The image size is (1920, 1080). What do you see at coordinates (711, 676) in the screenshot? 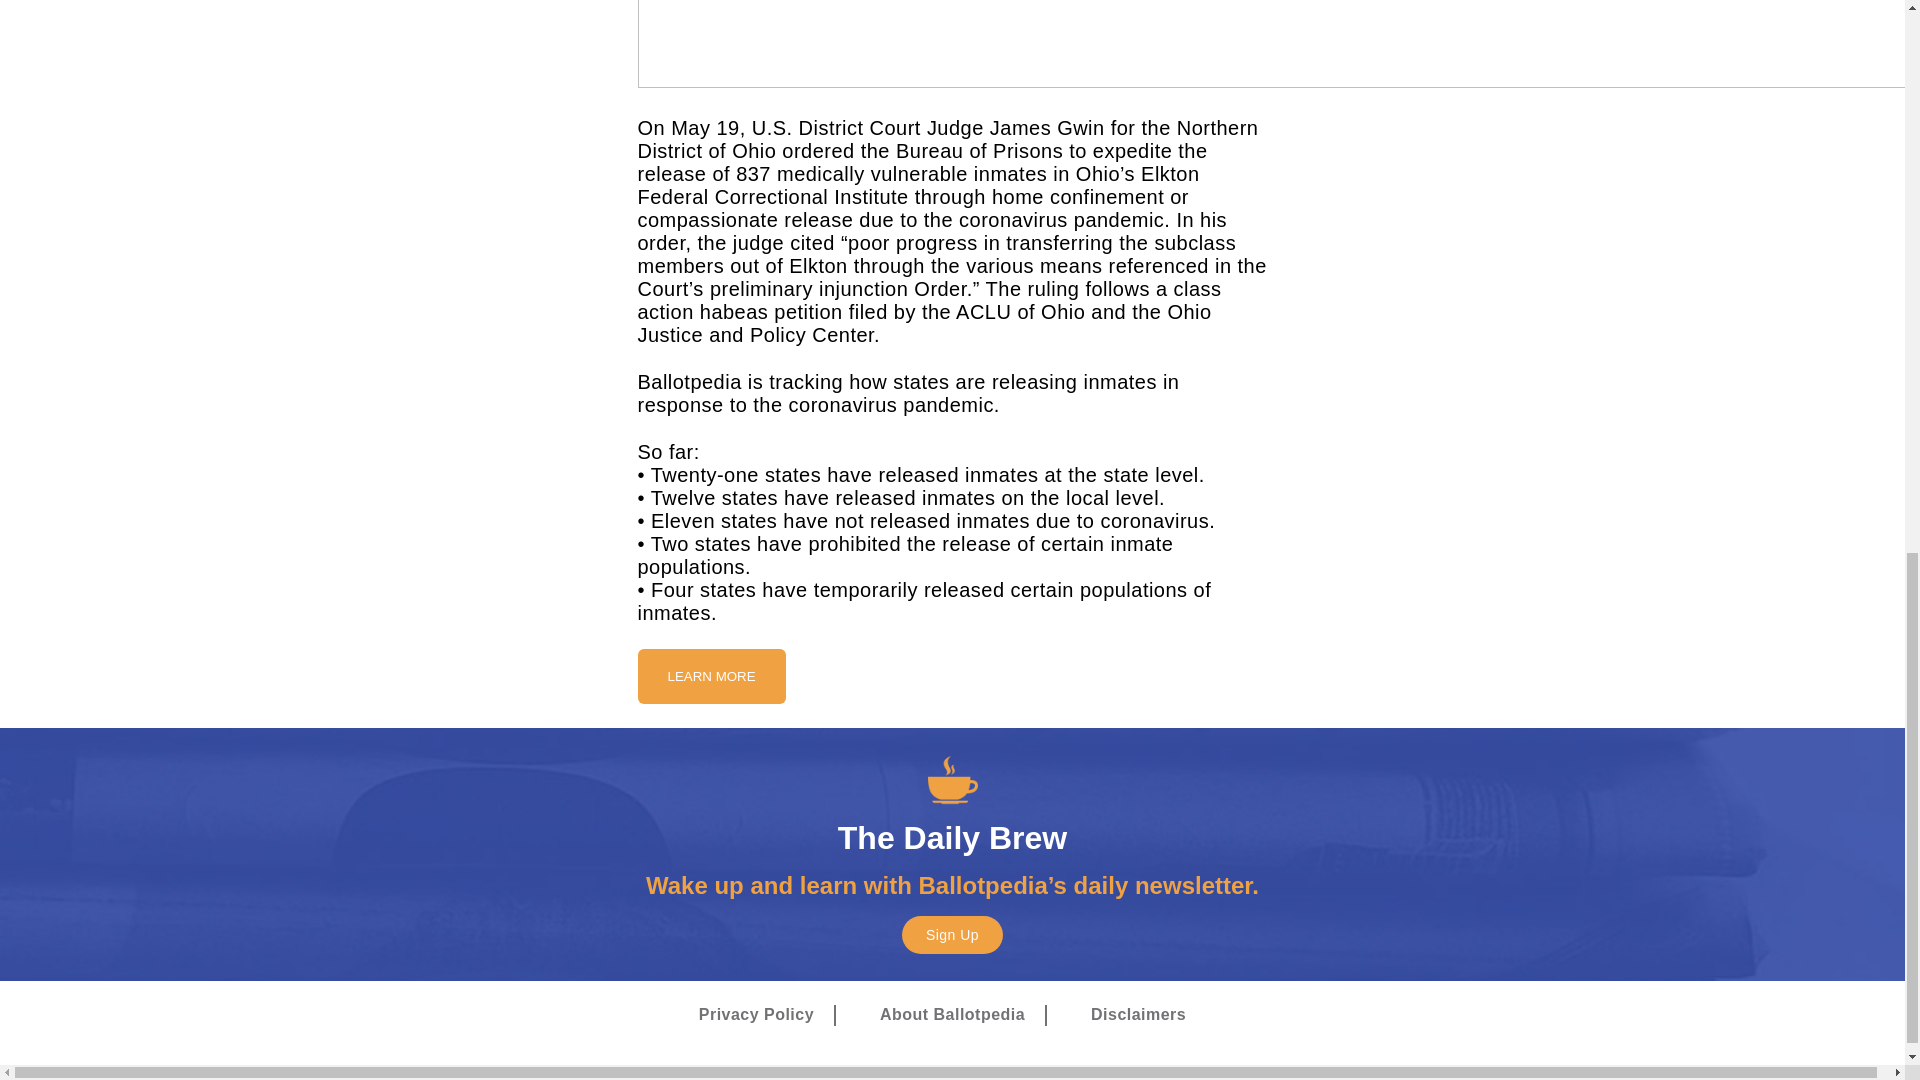
I see `LEARN MORE` at bounding box center [711, 676].